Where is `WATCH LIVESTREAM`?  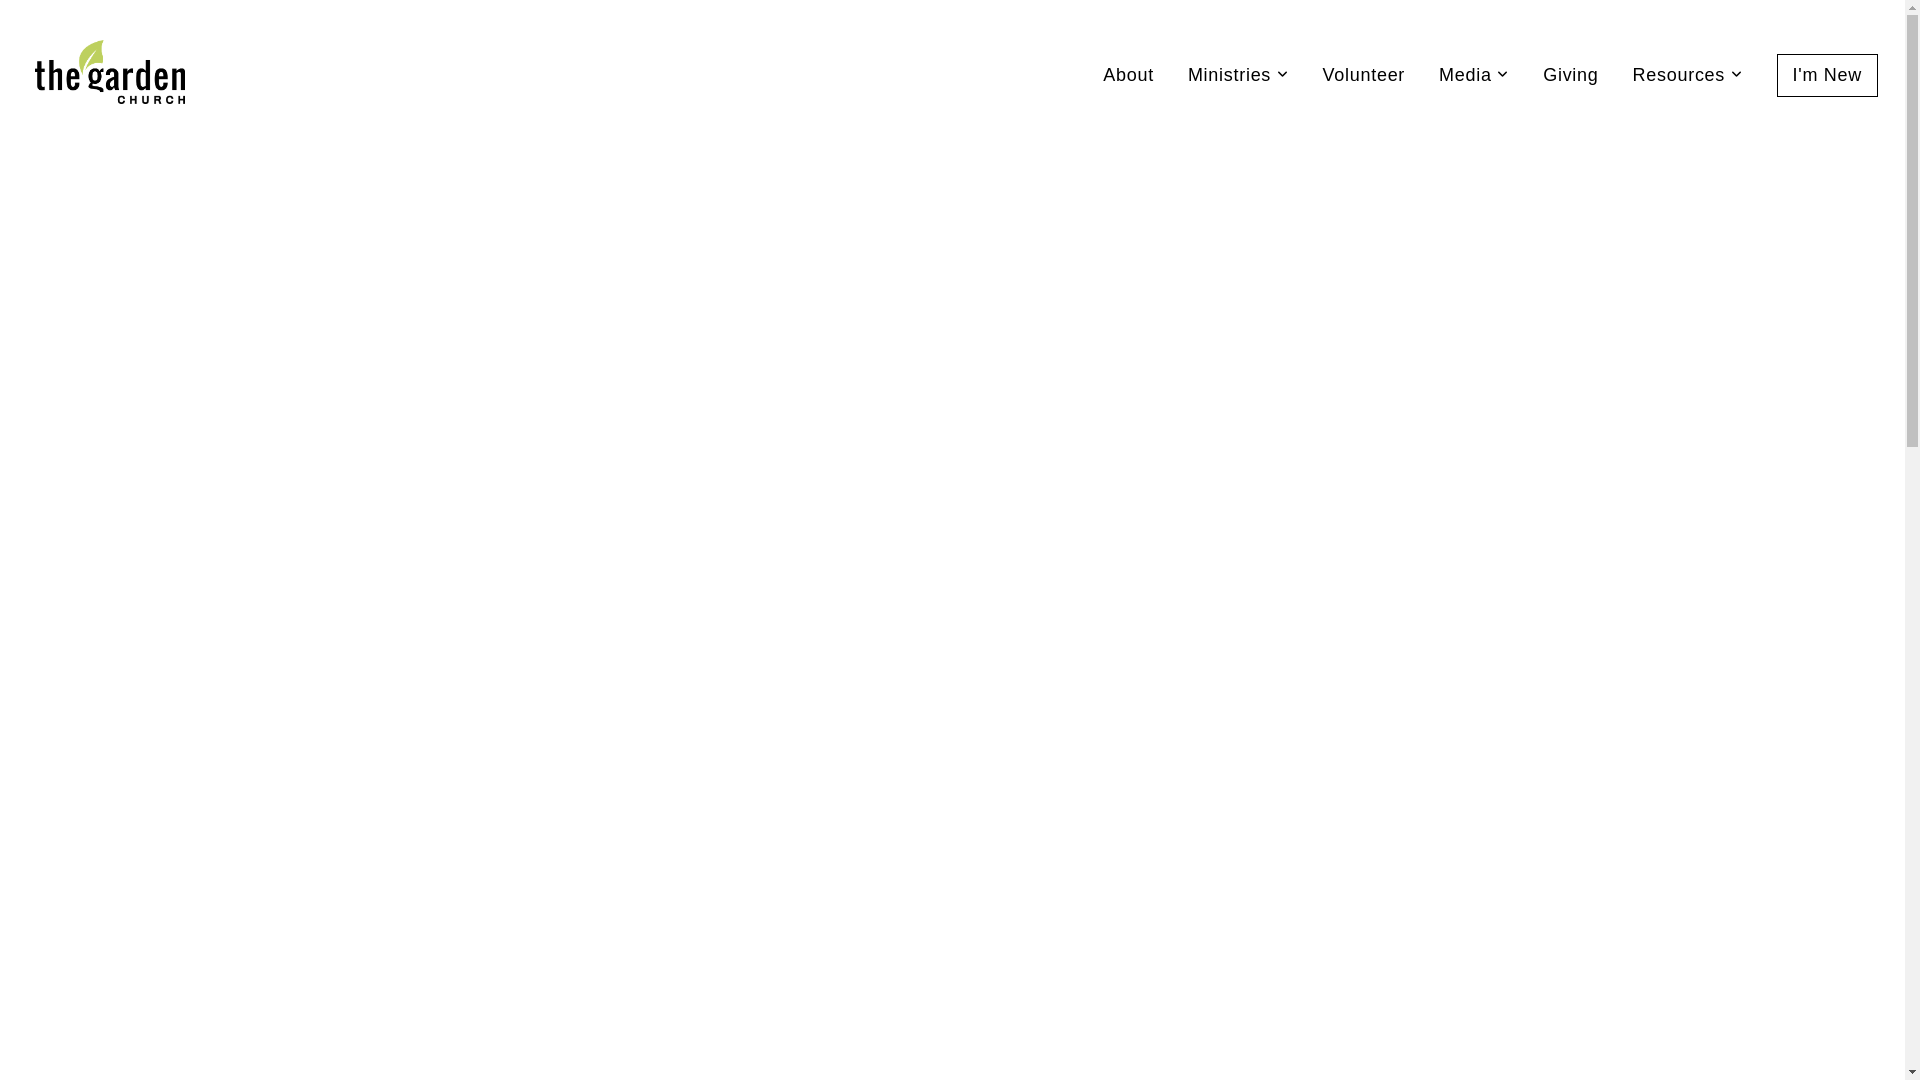 WATCH LIVESTREAM is located at coordinates (646, 932).